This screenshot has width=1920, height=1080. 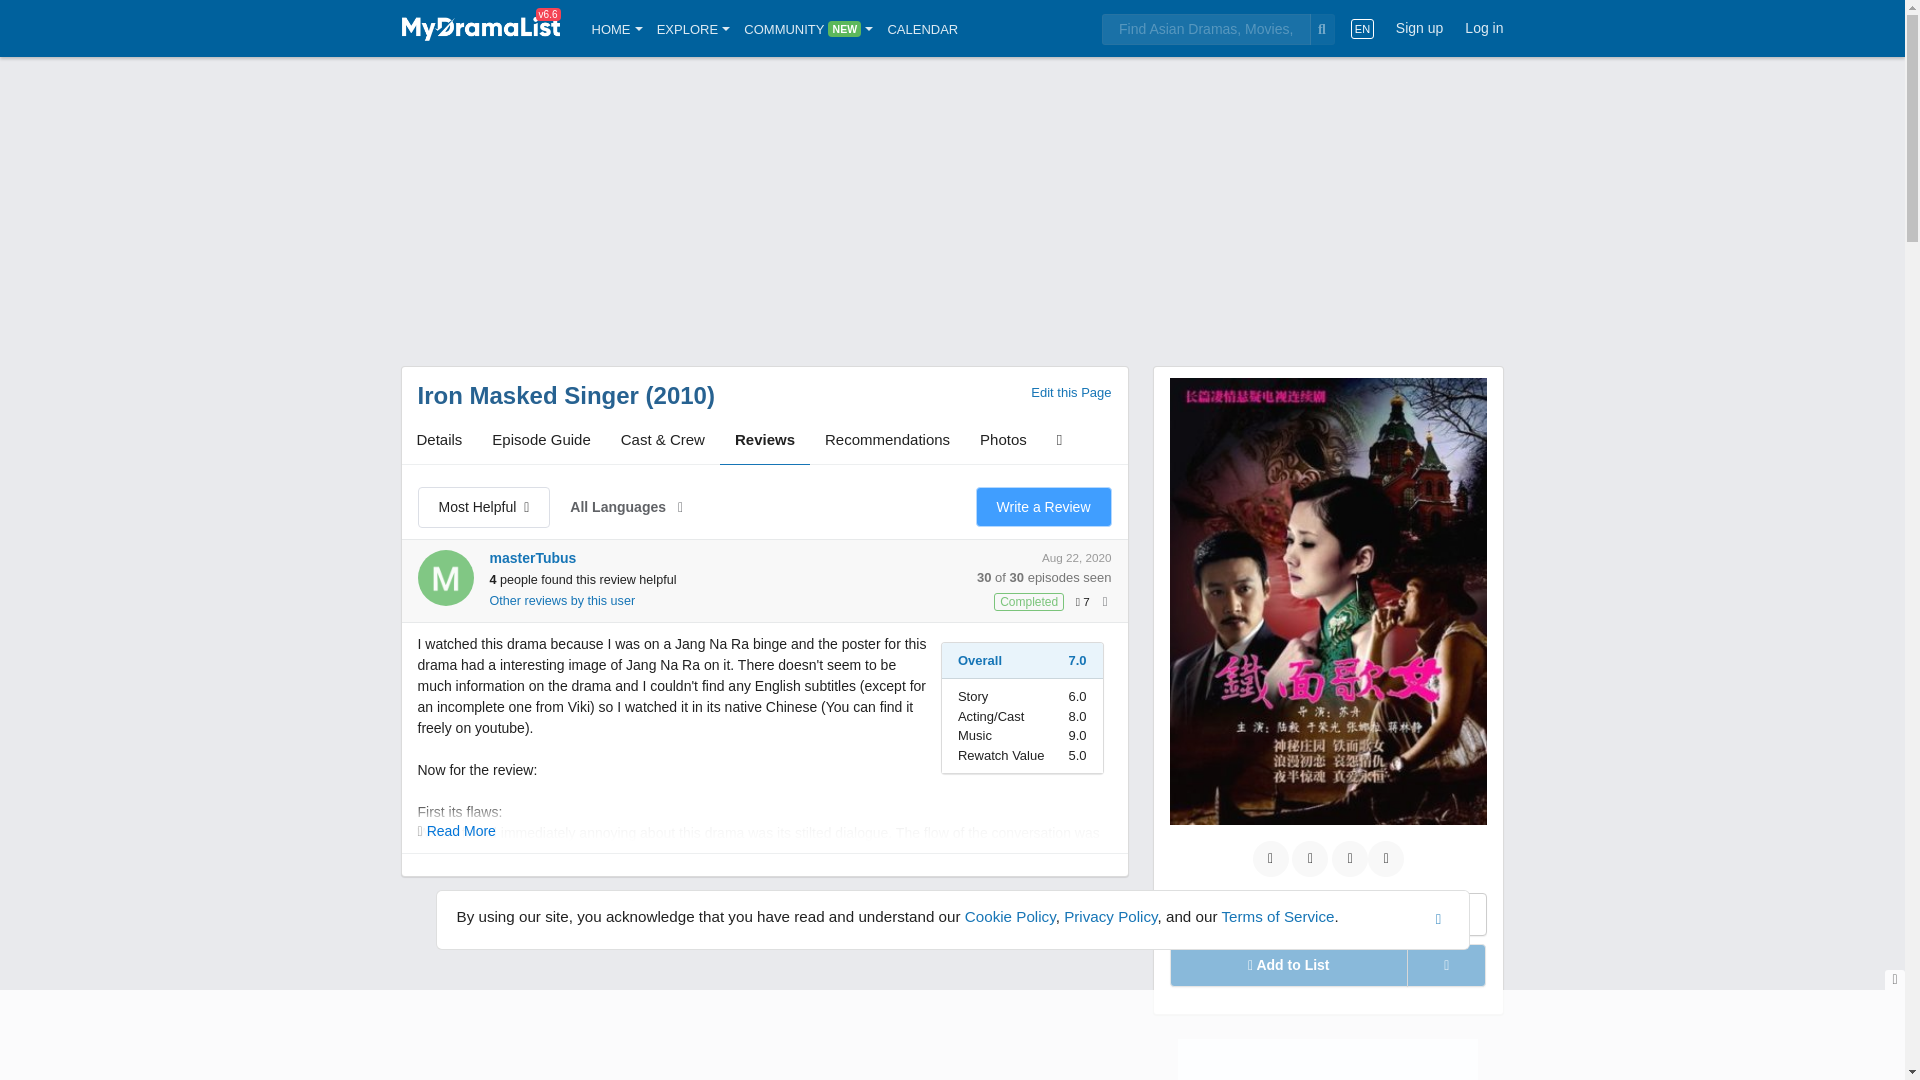 What do you see at coordinates (528, 396) in the screenshot?
I see `Iron Masked Singer` at bounding box center [528, 396].